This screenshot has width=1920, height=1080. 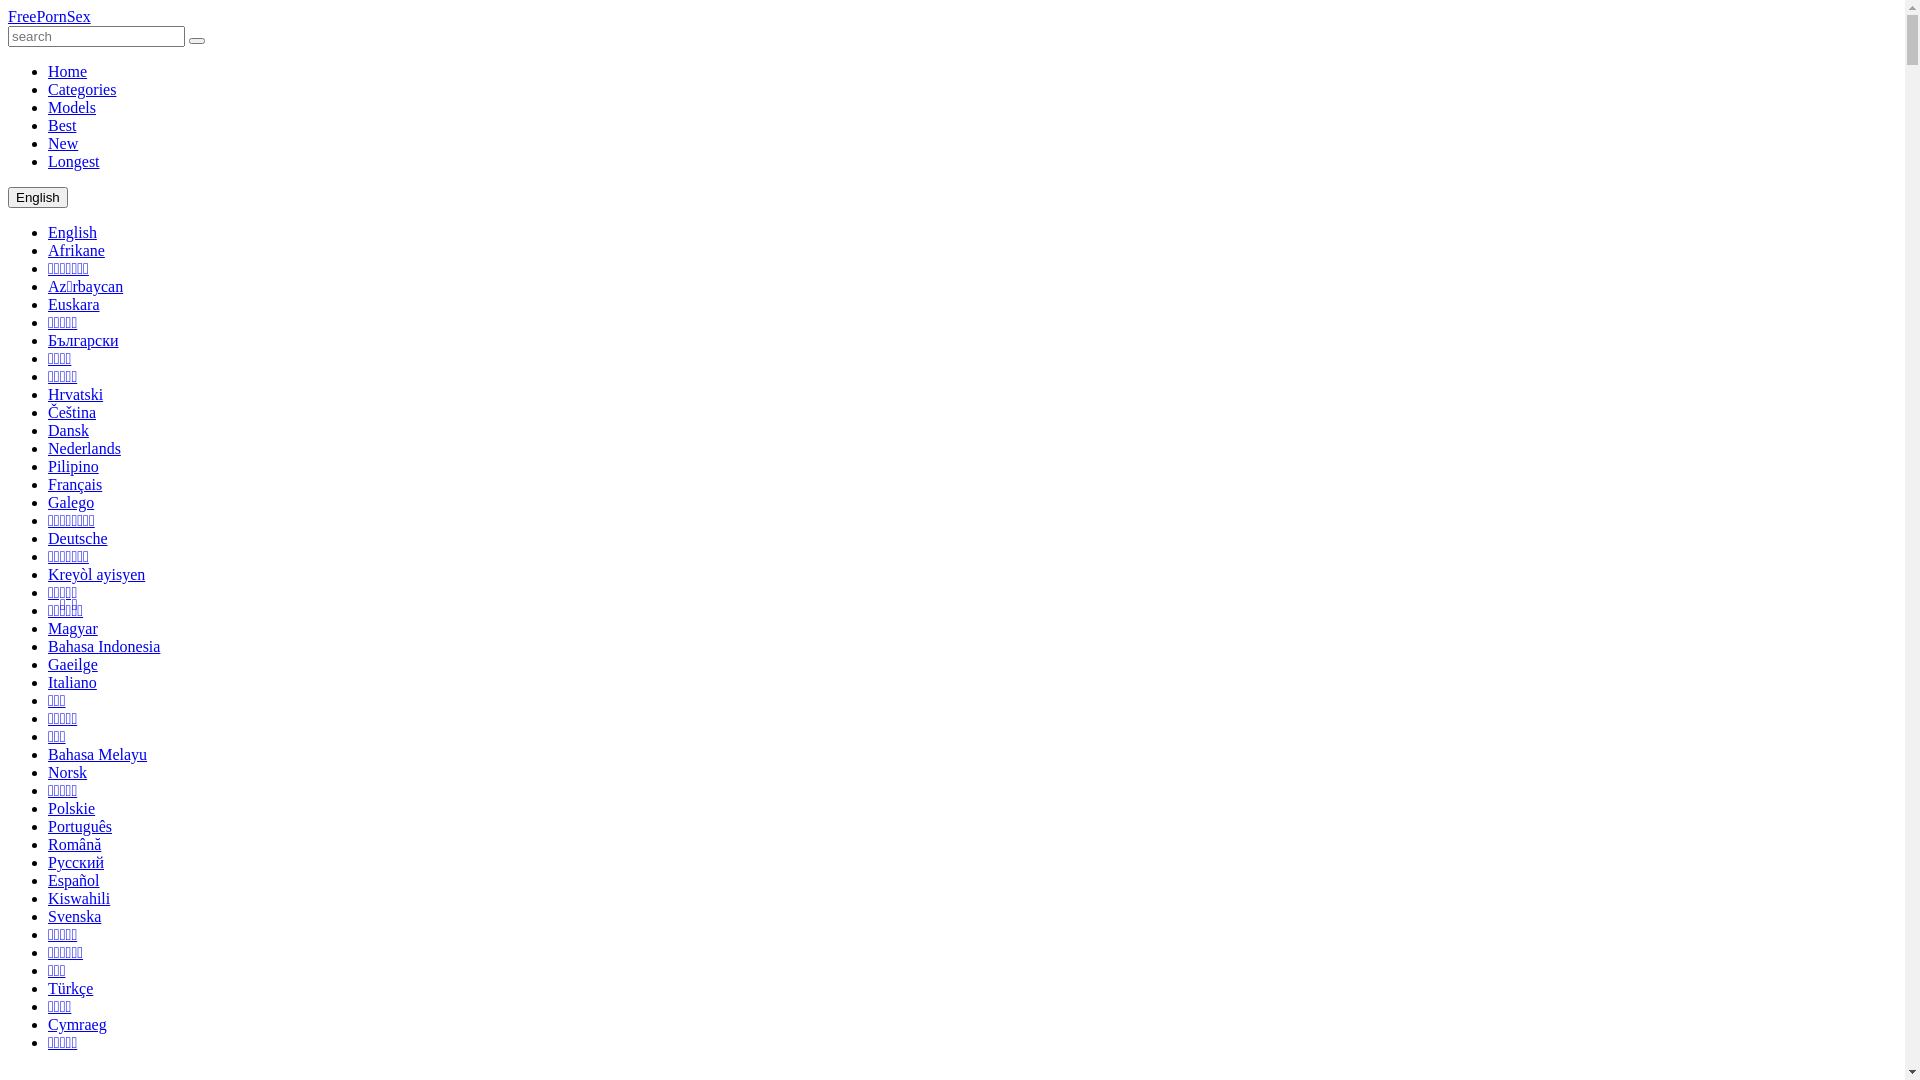 I want to click on FreePornSex, so click(x=50, y=16).